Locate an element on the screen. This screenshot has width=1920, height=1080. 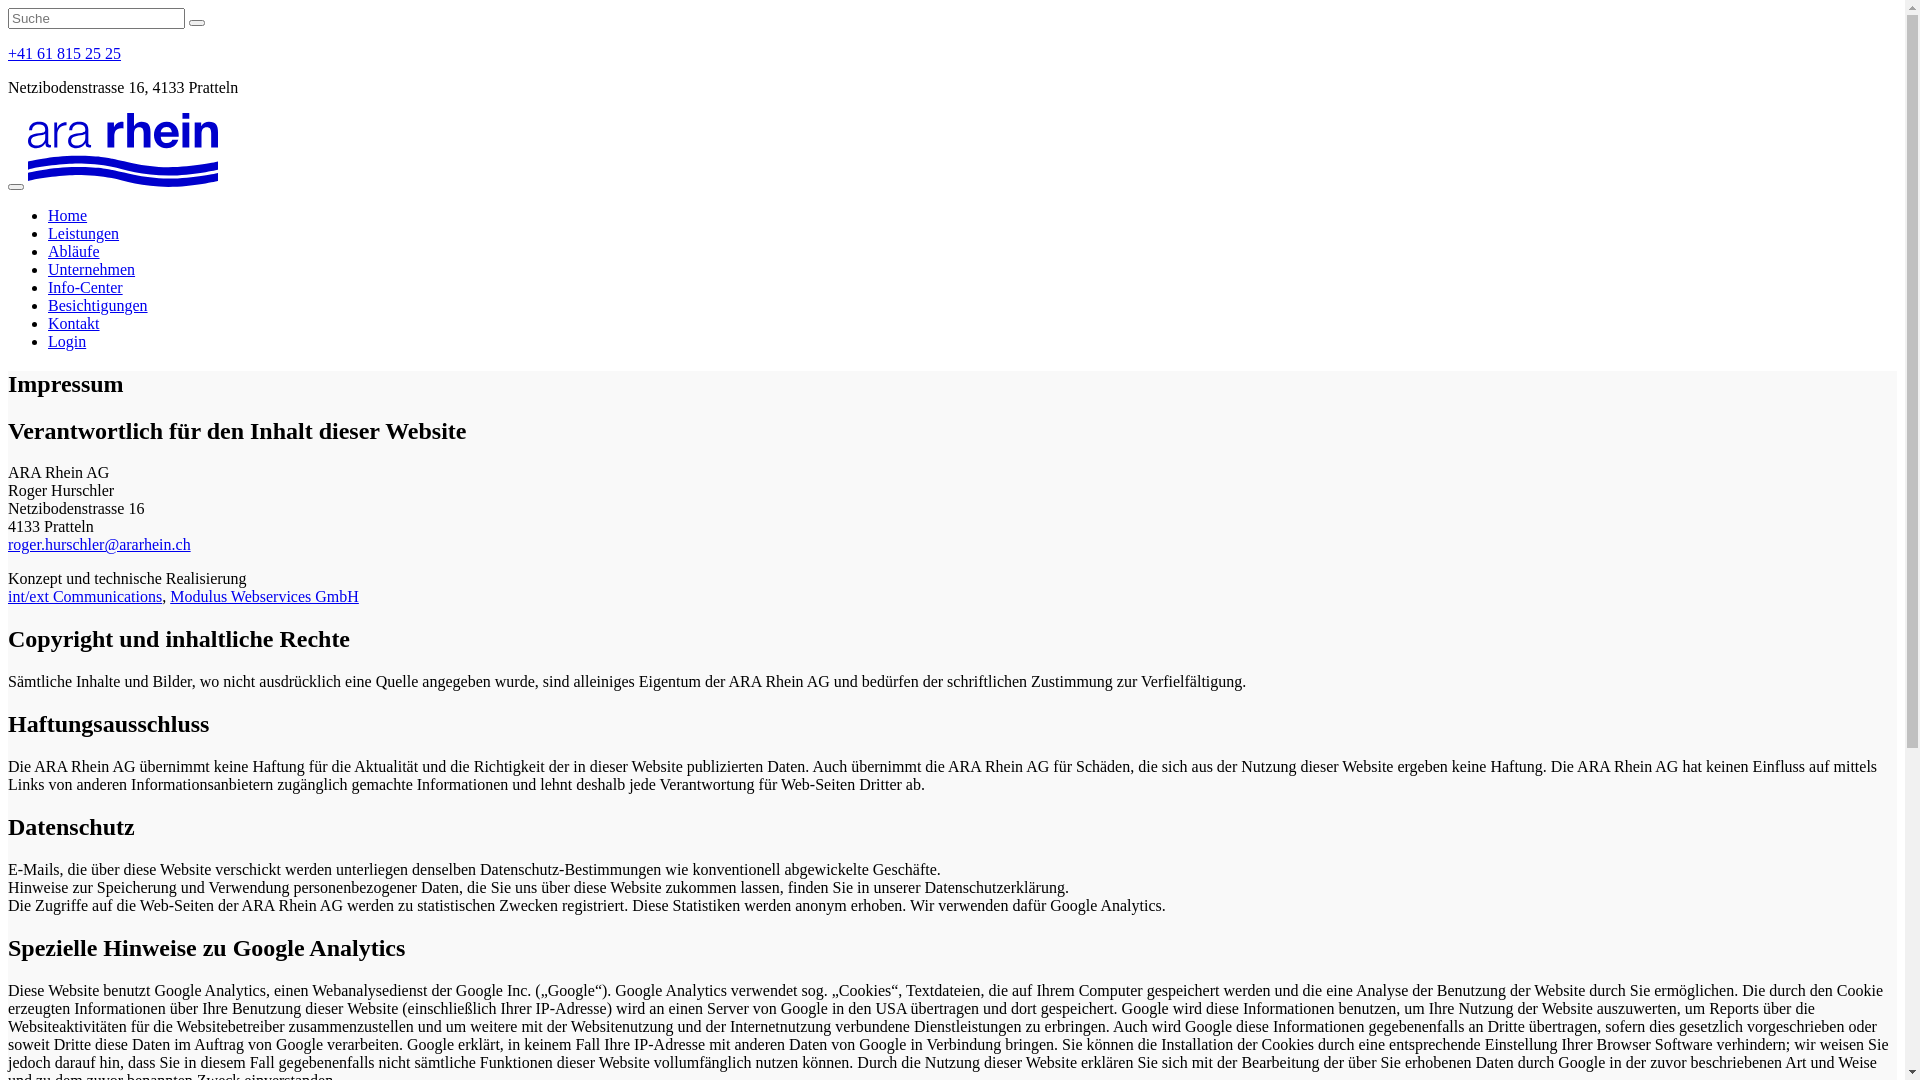
roger.hurschler@ararhein.ch is located at coordinates (100, 544).